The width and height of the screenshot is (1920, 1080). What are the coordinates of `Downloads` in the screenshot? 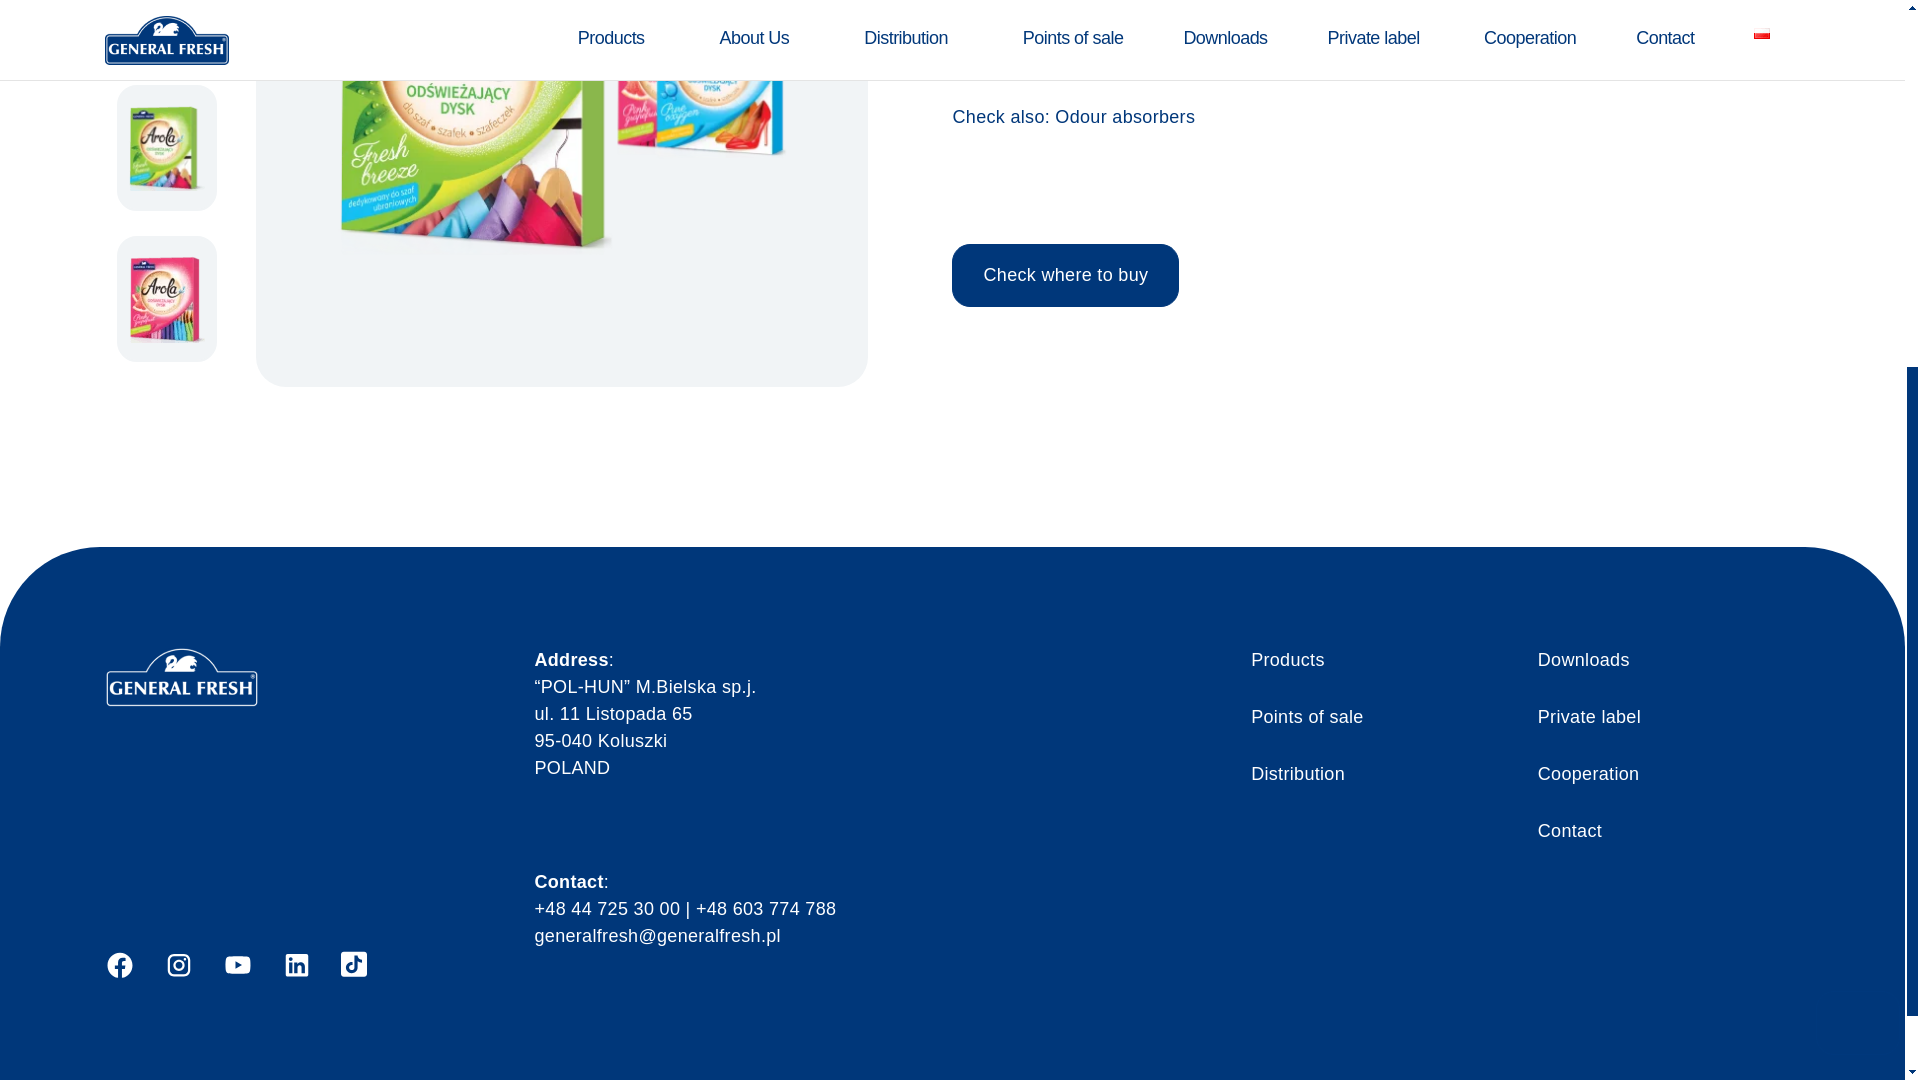 It's located at (1584, 660).